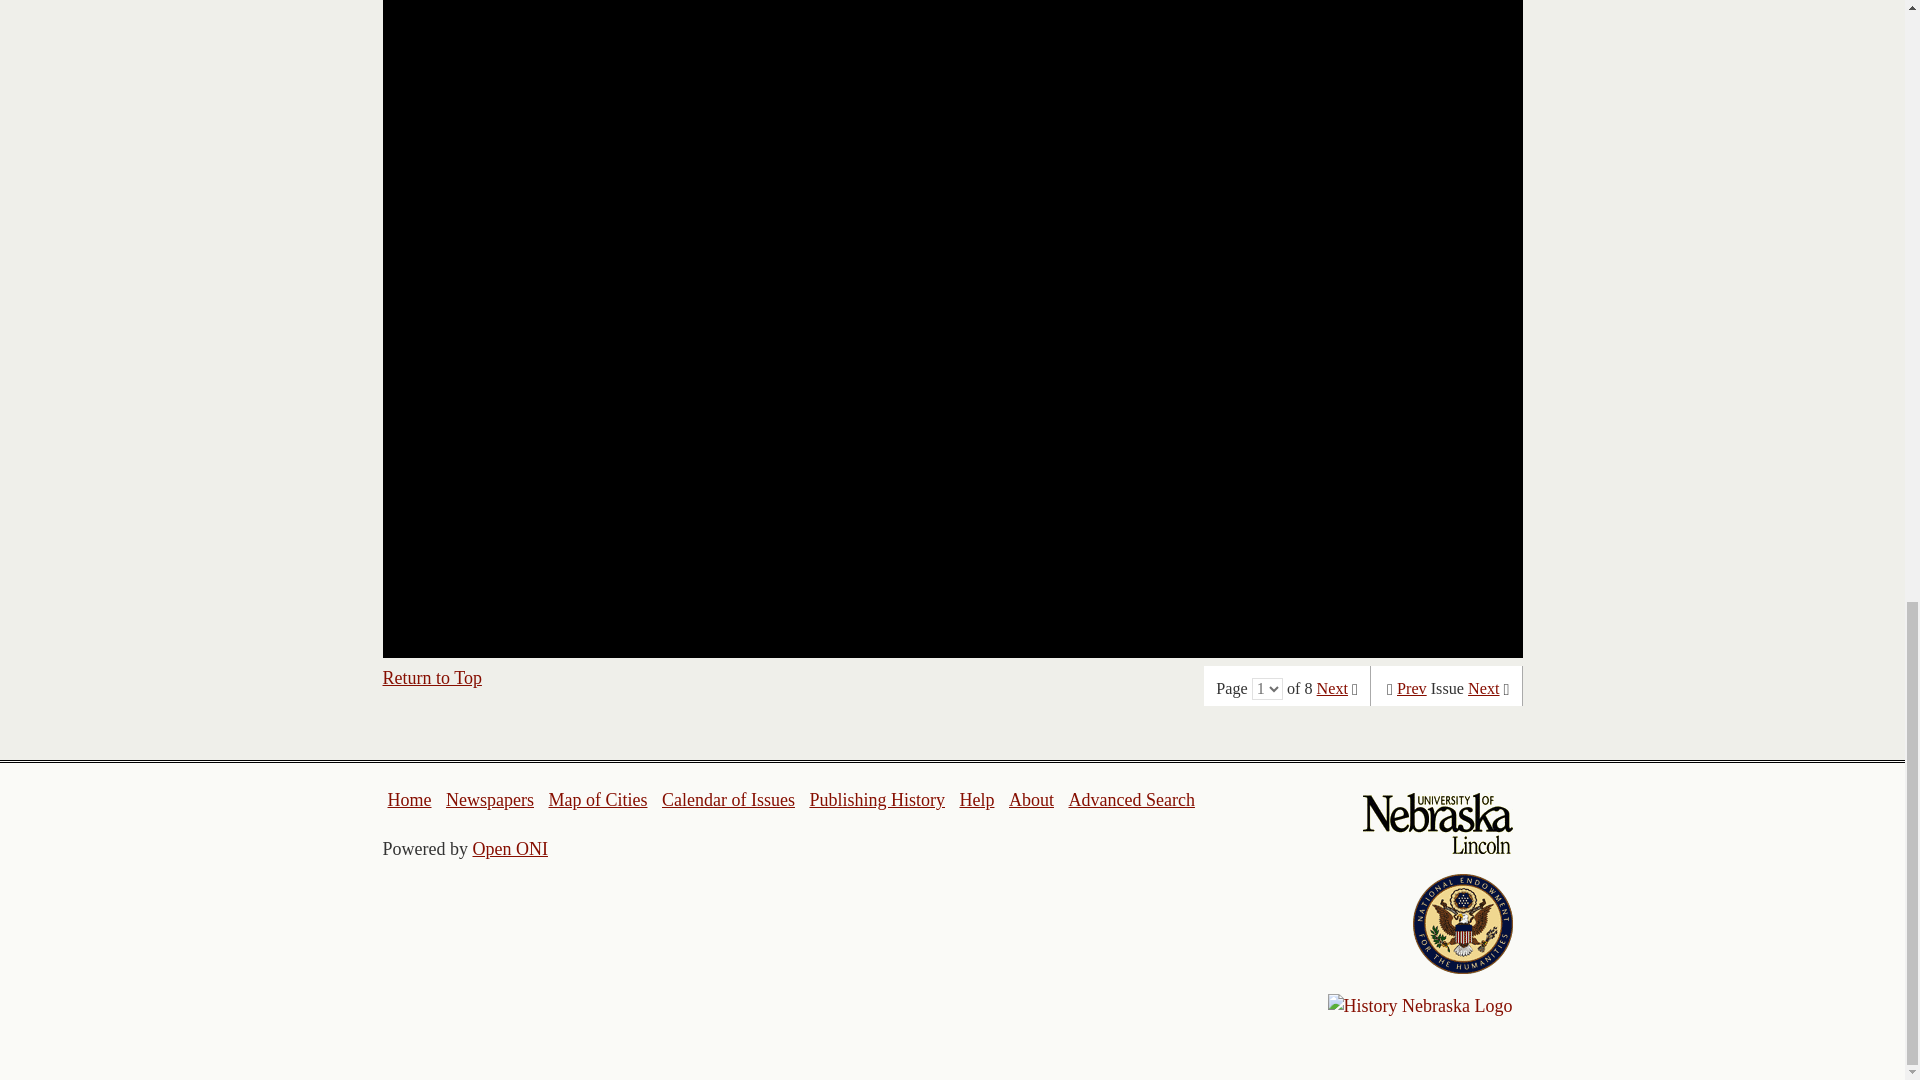 Image resolution: width=1920 pixels, height=1080 pixels. I want to click on Return to Top, so click(432, 678).